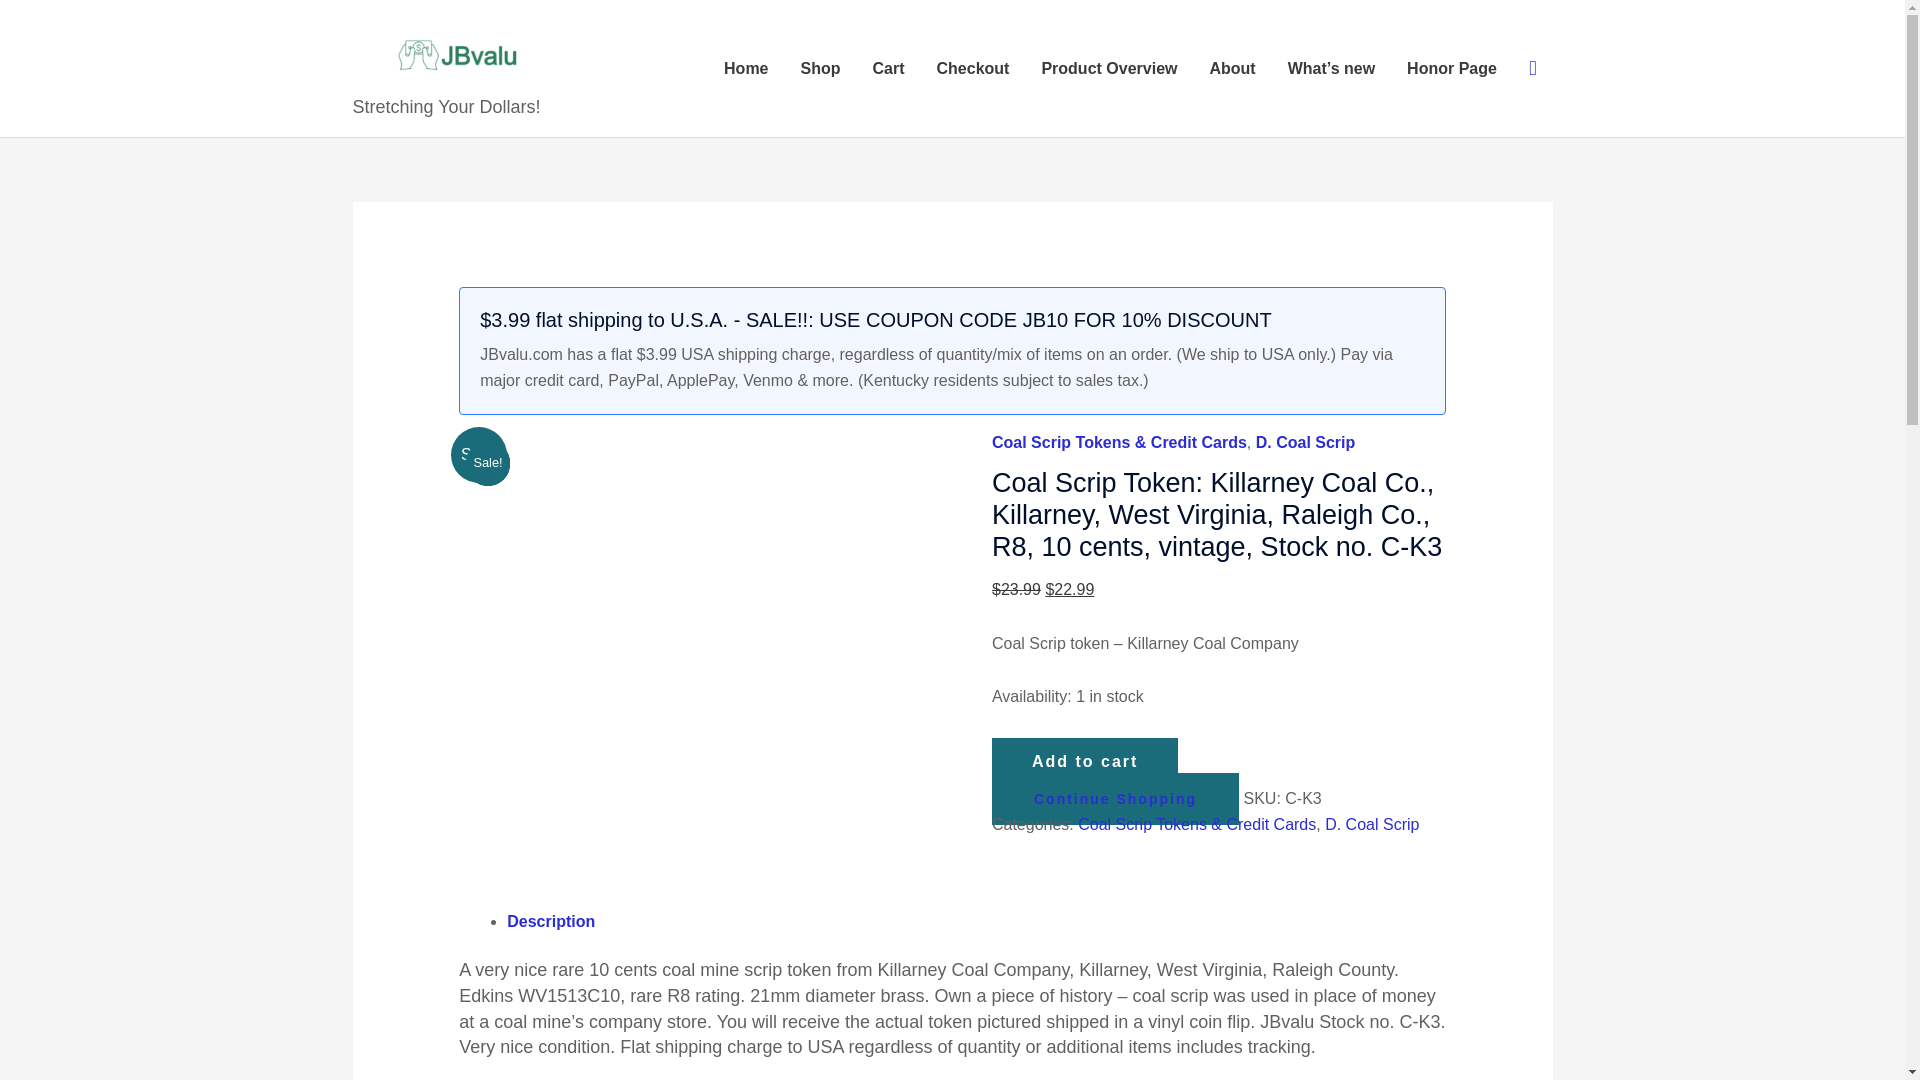 The image size is (1920, 1080). Describe the element at coordinates (820, 68) in the screenshot. I see `Shop` at that location.